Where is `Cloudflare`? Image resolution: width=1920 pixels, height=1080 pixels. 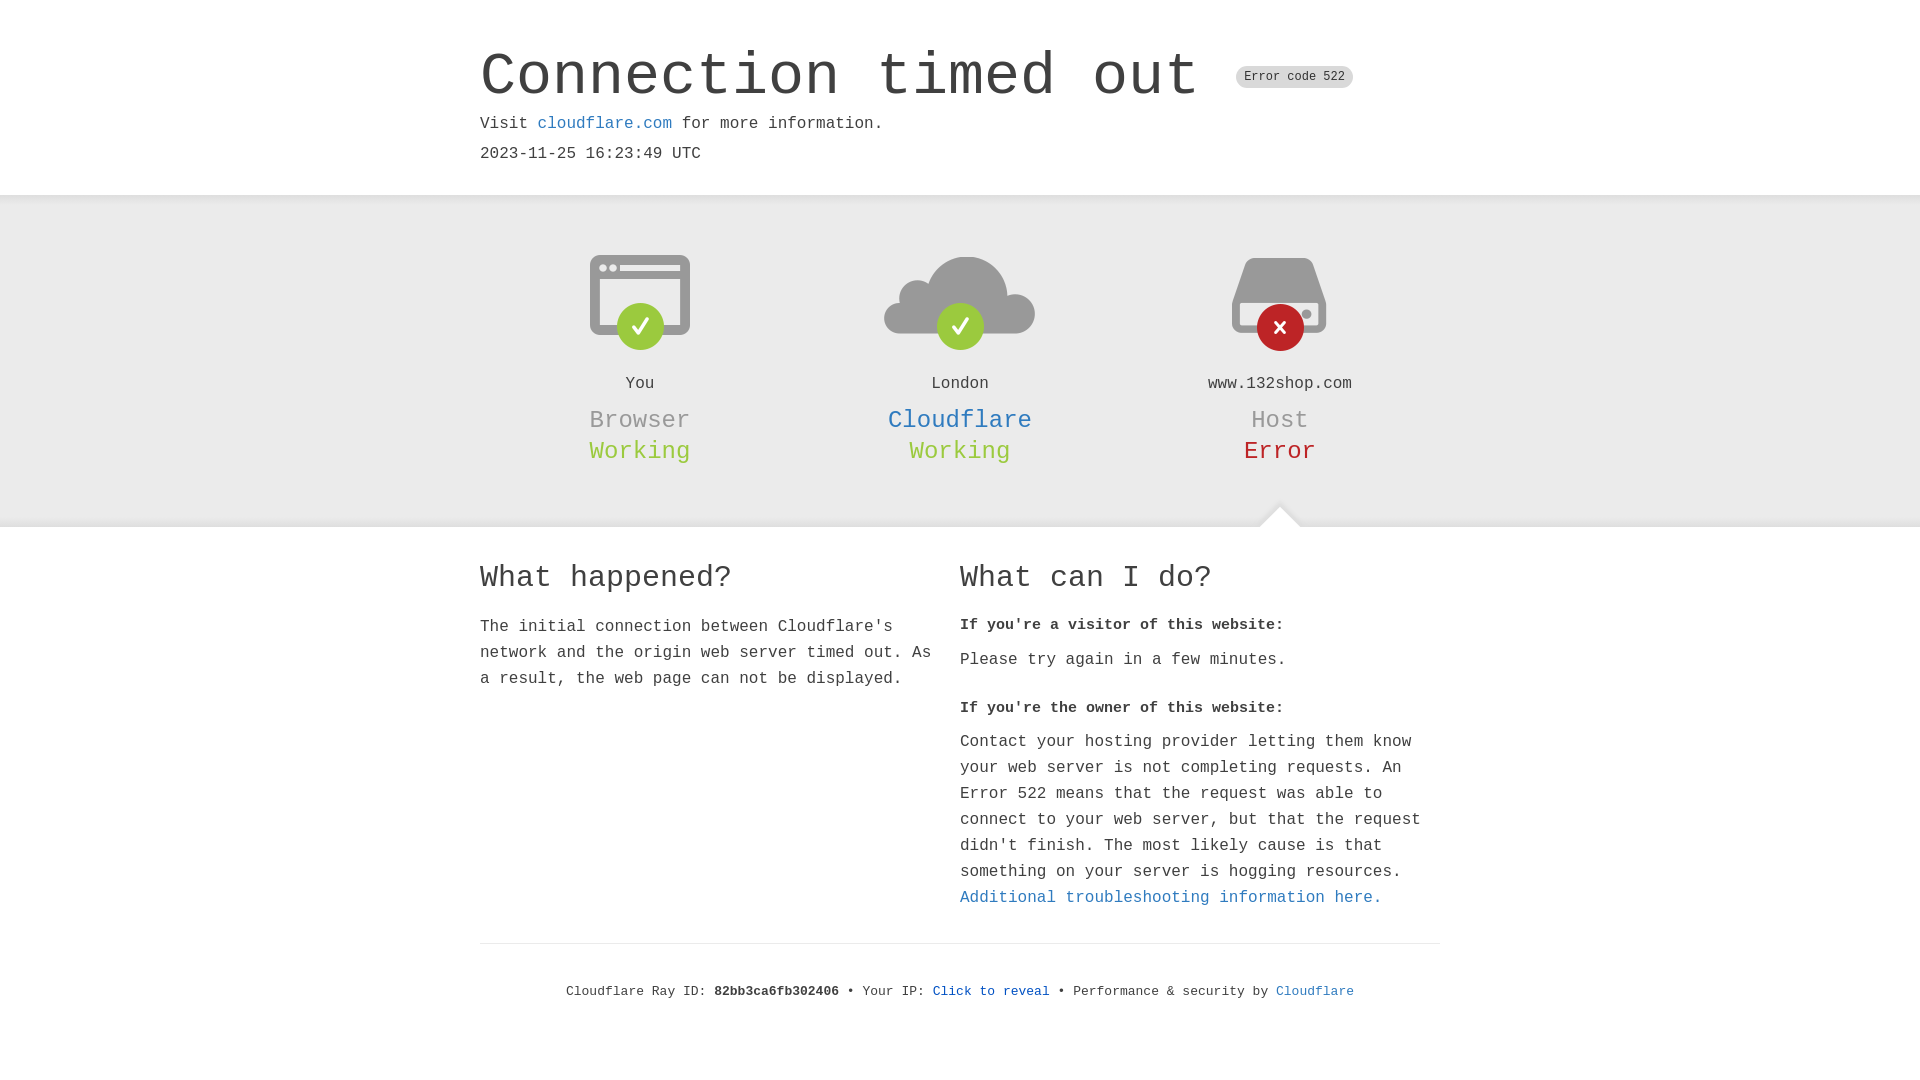 Cloudflare is located at coordinates (1315, 992).